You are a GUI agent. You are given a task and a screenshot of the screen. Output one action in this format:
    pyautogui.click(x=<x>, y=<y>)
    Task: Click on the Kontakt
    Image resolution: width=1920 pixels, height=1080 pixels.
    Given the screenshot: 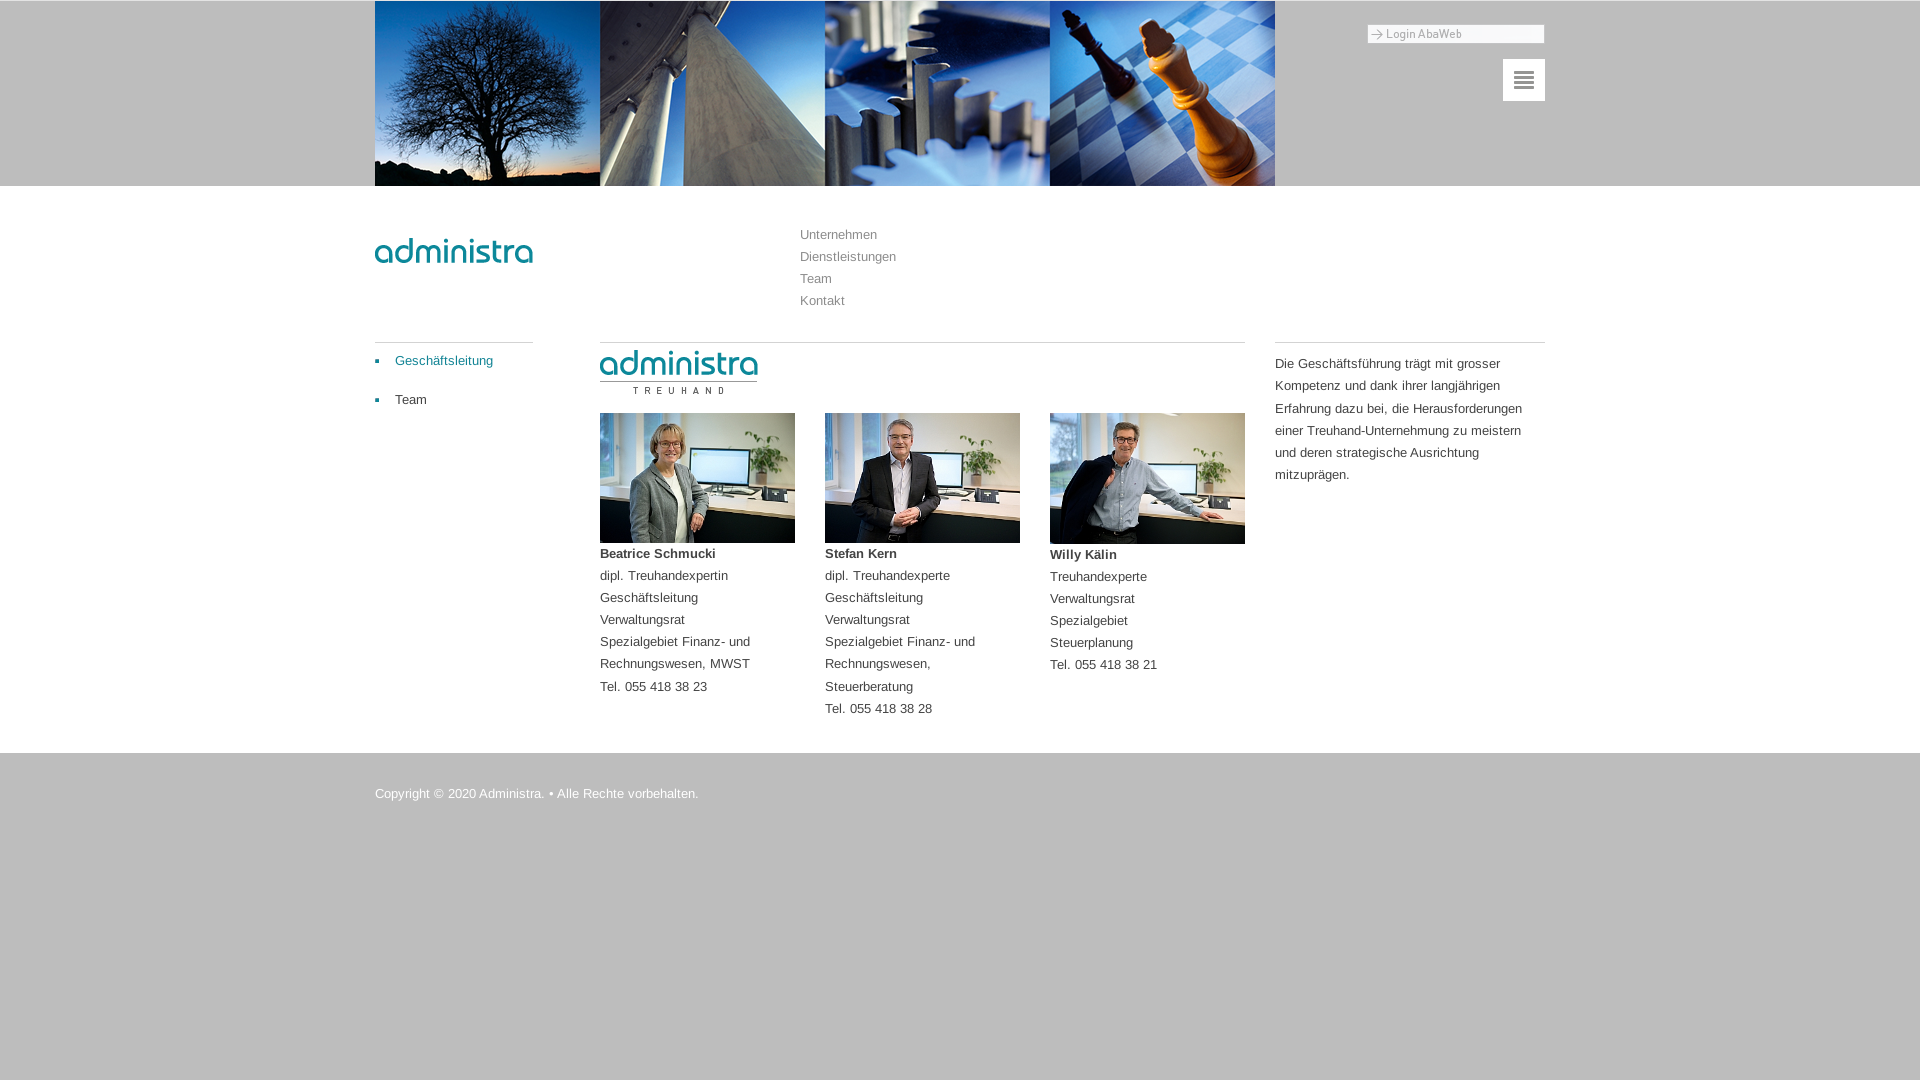 What is the action you would take?
    pyautogui.click(x=822, y=300)
    